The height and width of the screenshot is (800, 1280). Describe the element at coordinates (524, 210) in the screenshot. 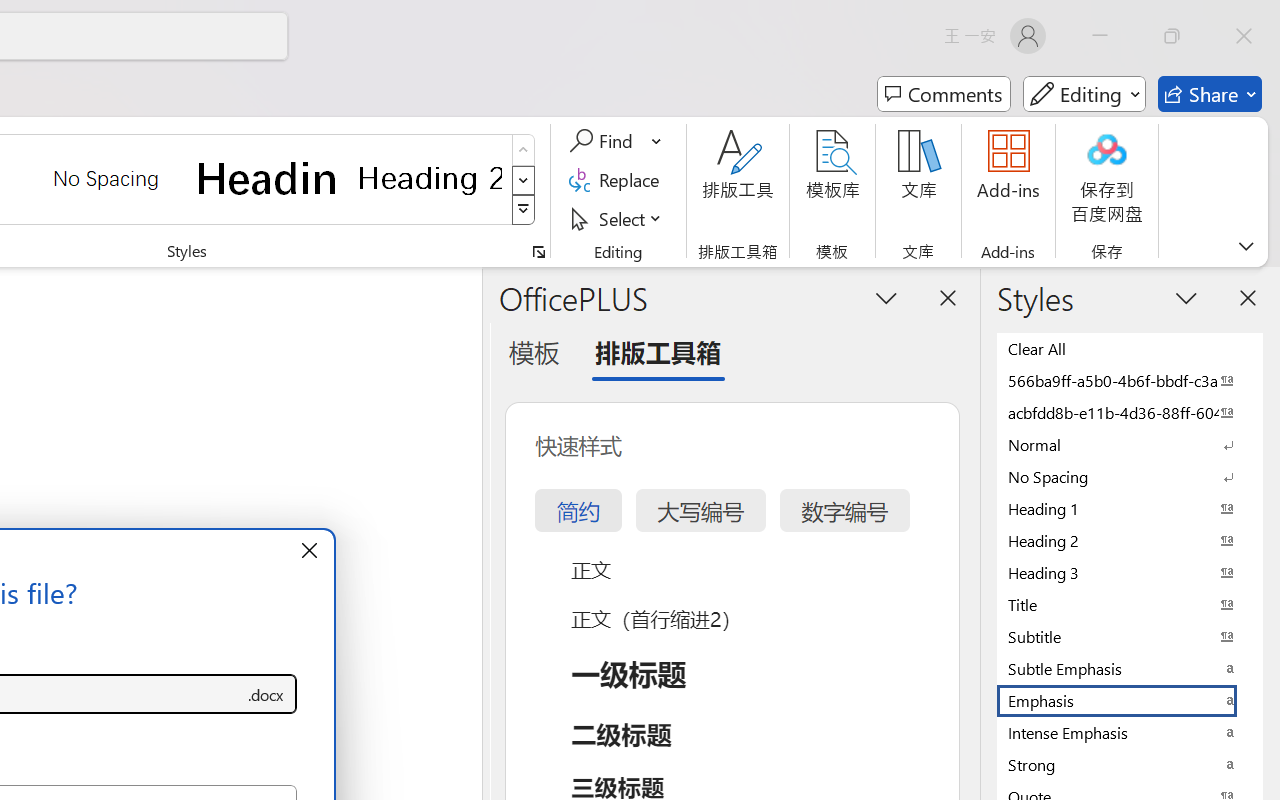

I see `Class: NetUIImage` at that location.